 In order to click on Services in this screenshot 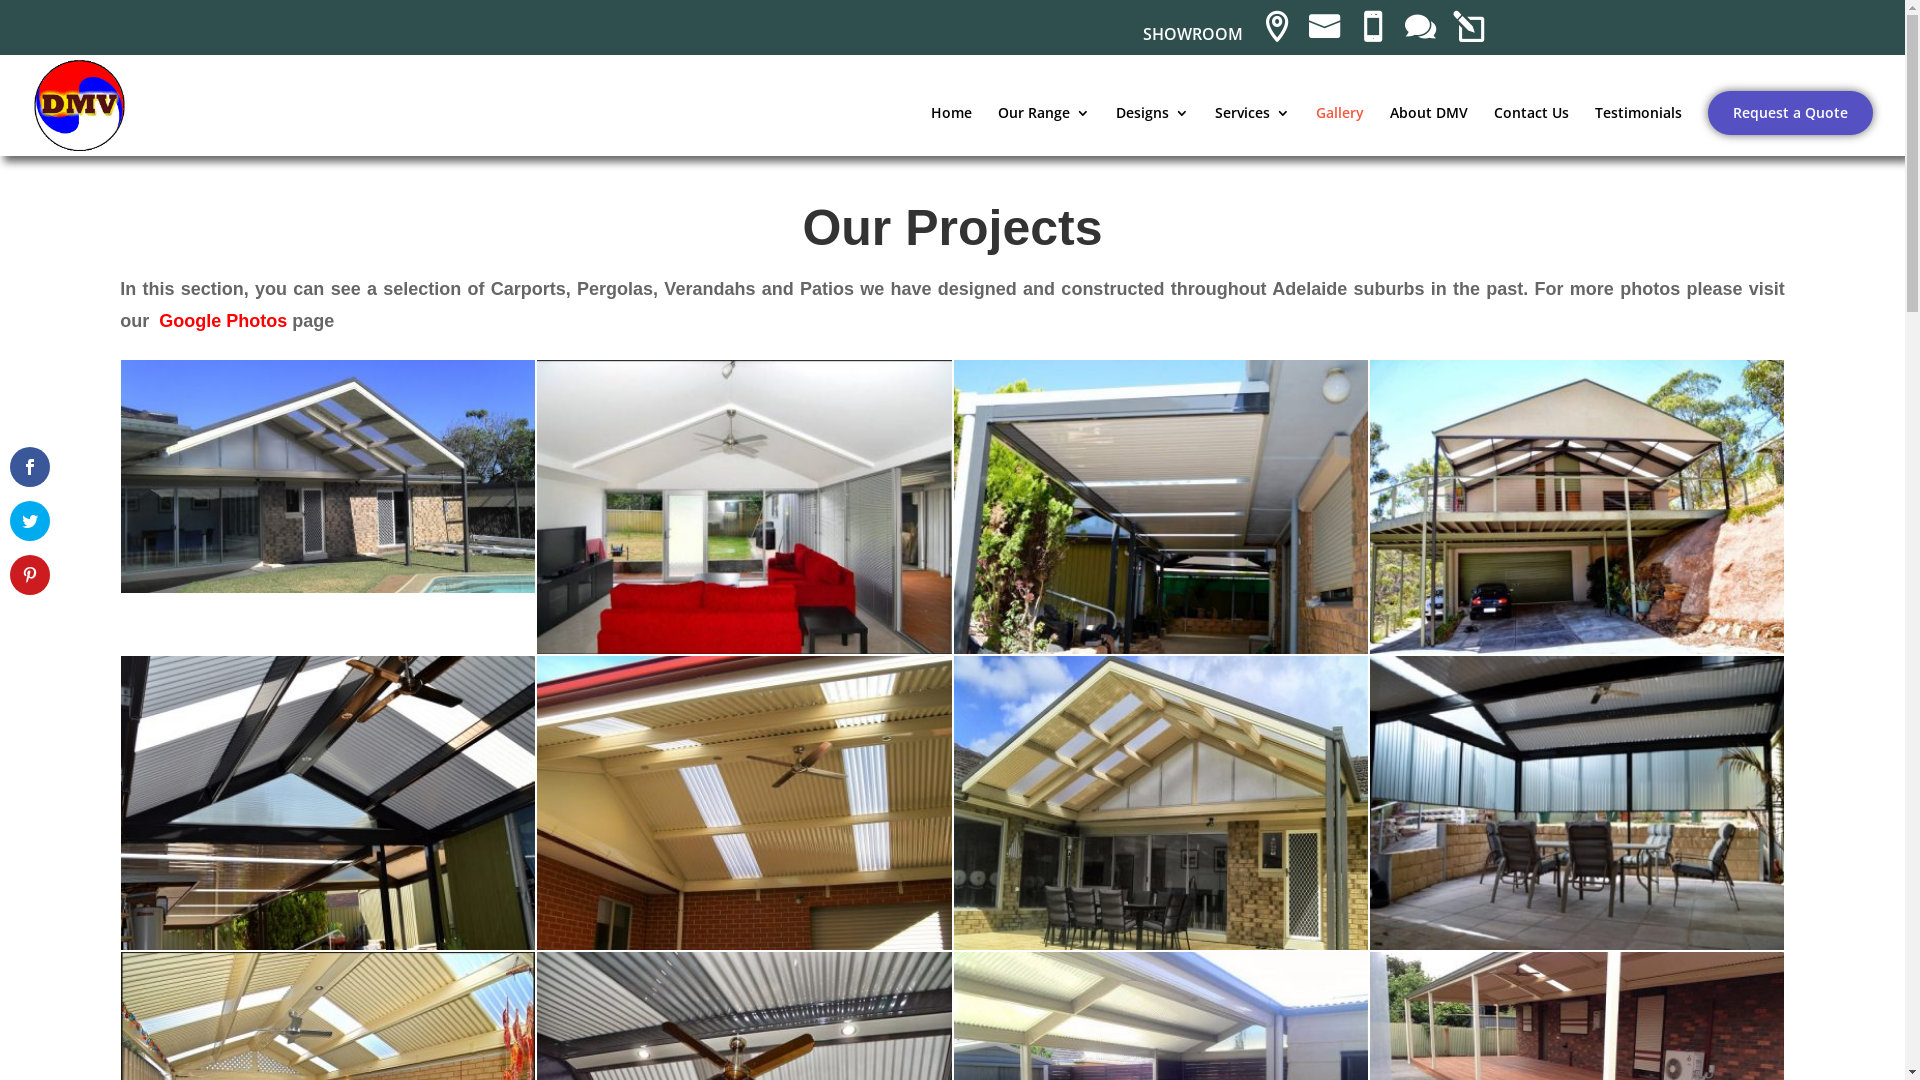, I will do `click(1252, 130)`.